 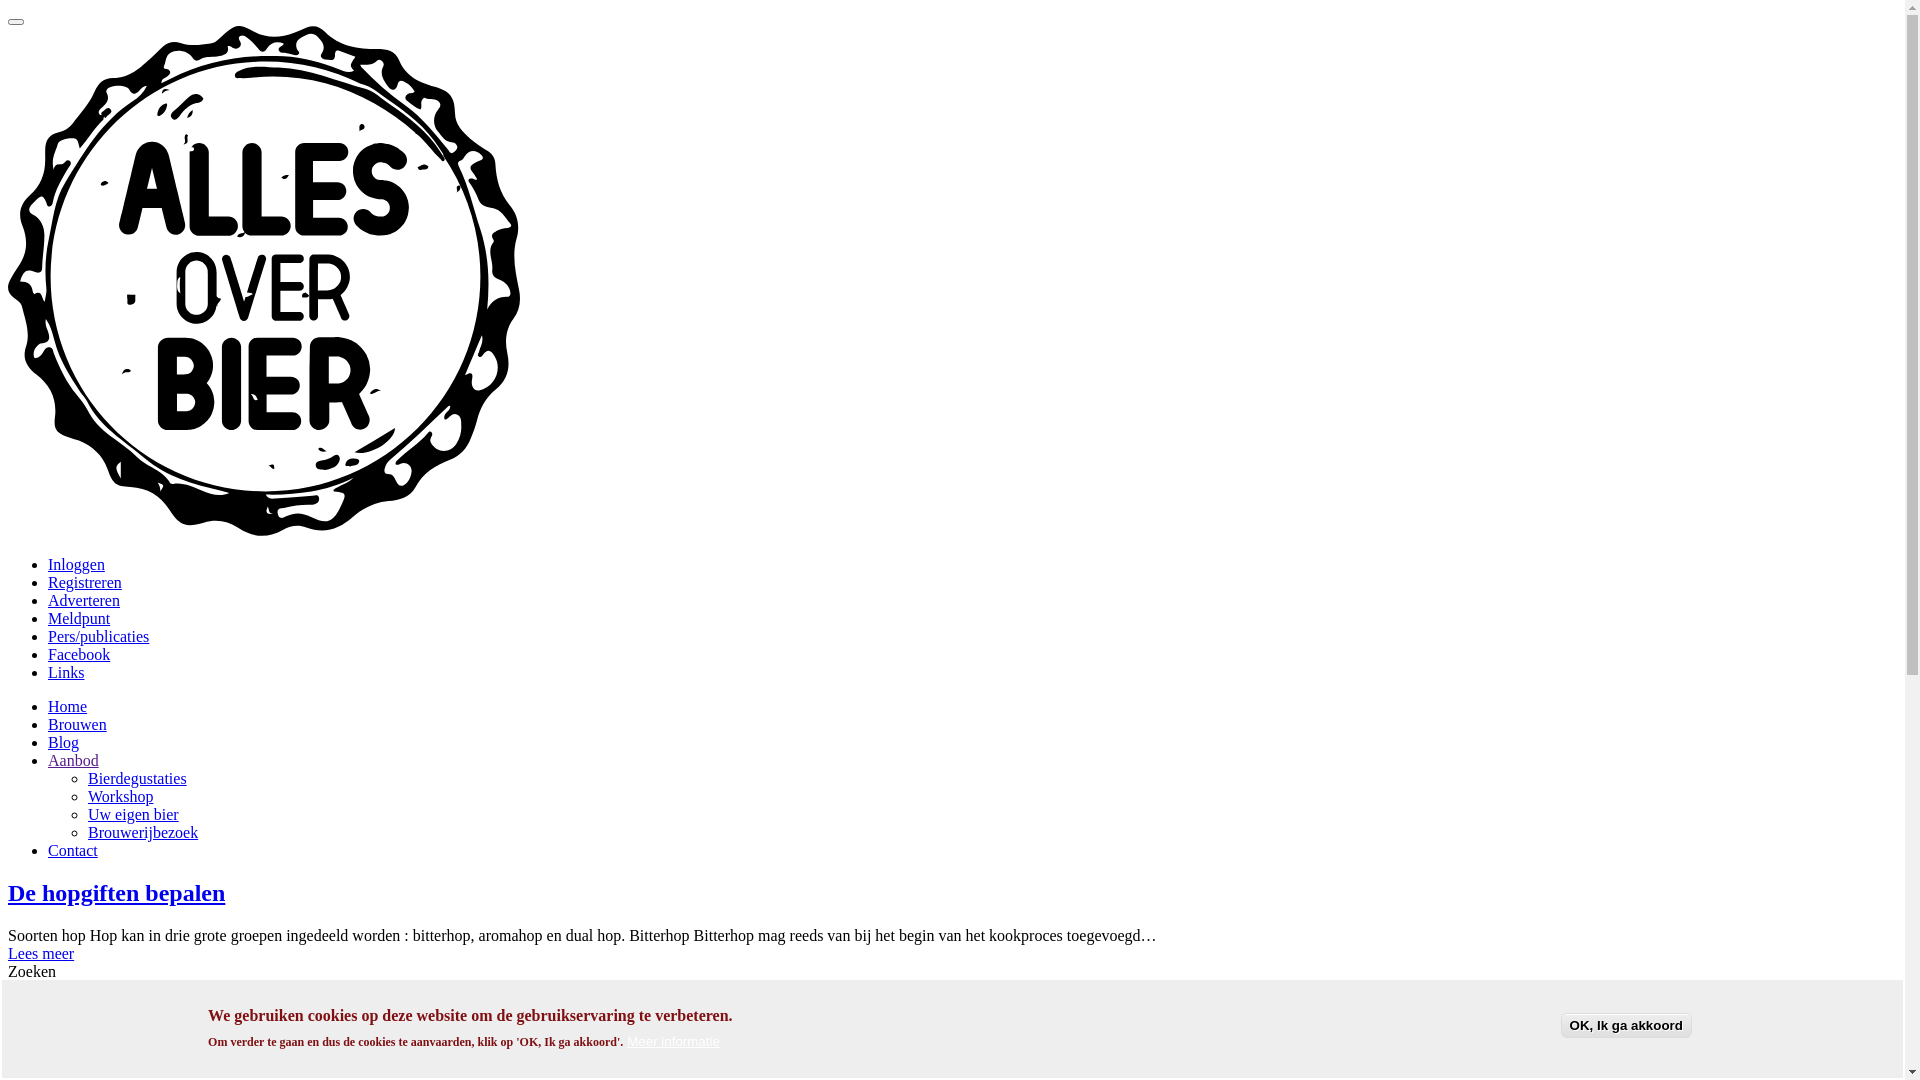 What do you see at coordinates (79, 654) in the screenshot?
I see `Facebook` at bounding box center [79, 654].